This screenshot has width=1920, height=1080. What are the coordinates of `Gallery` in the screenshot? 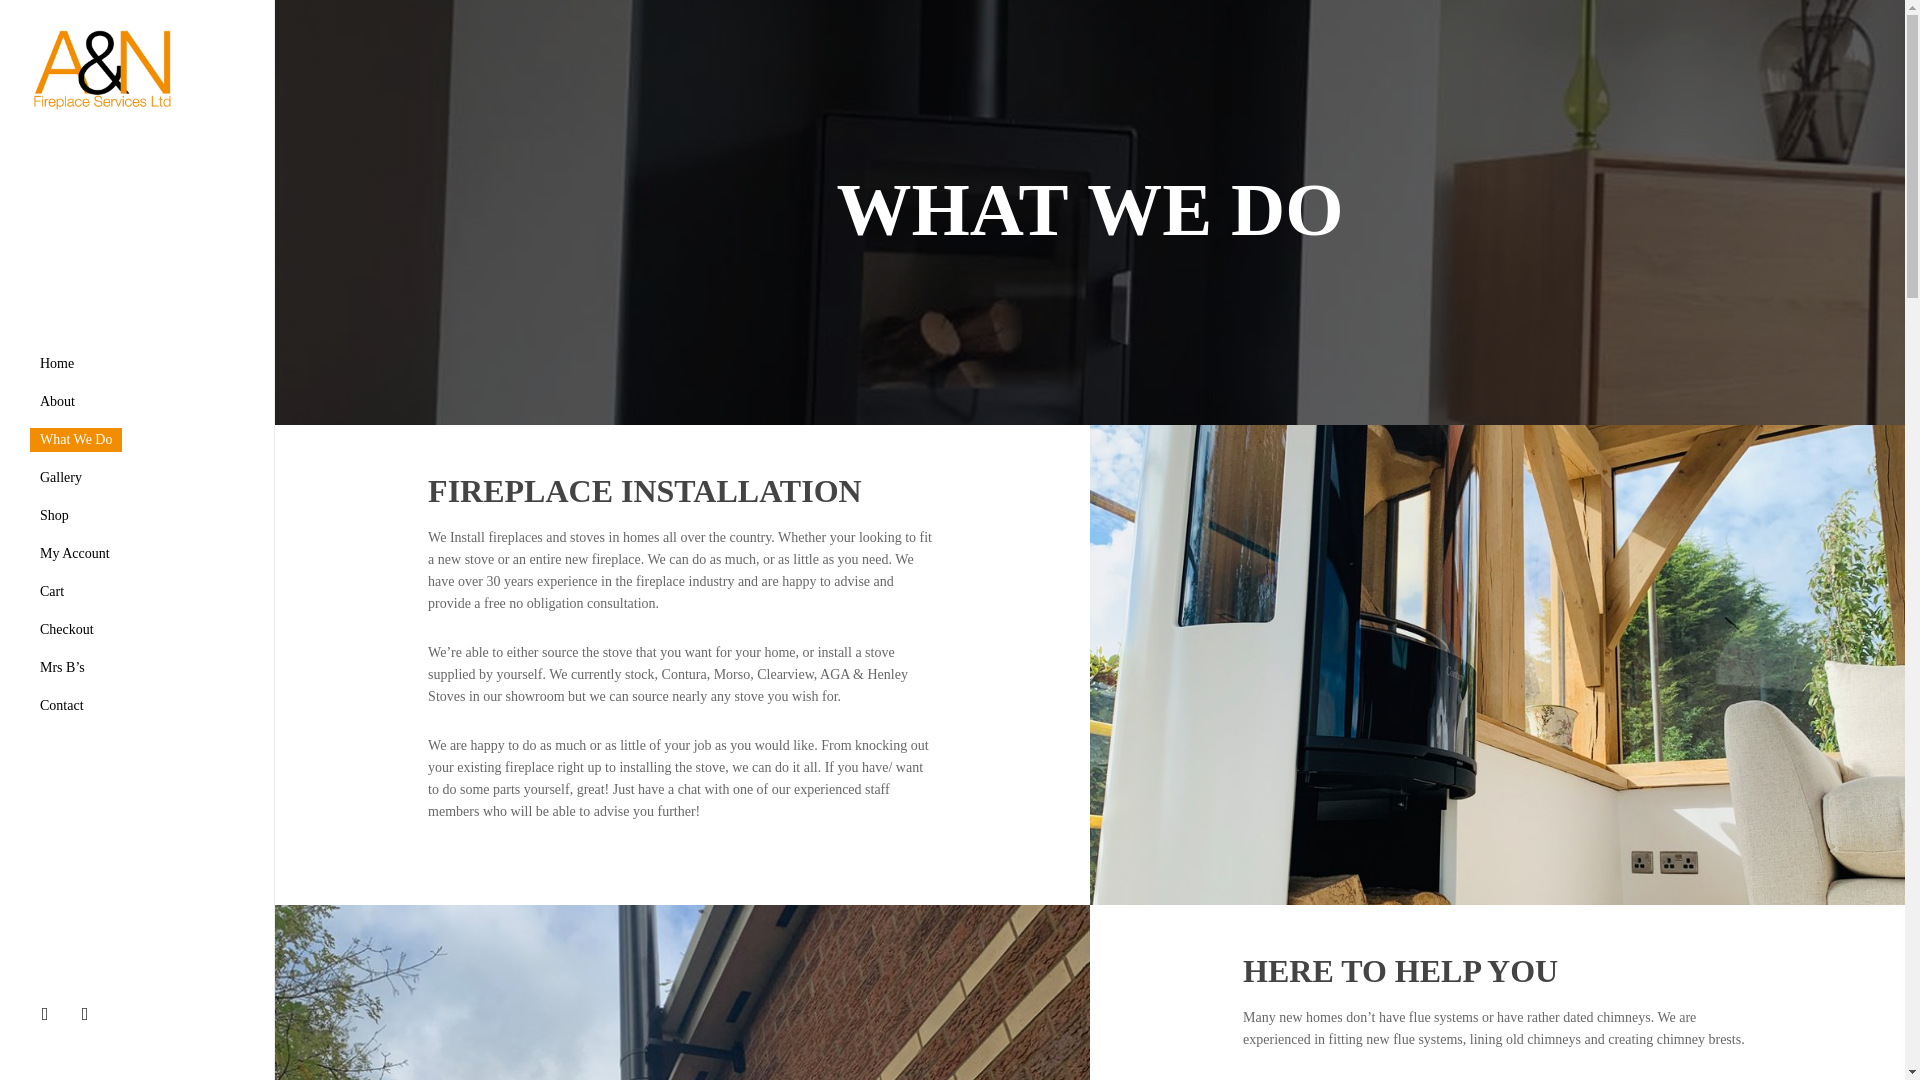 It's located at (61, 476).